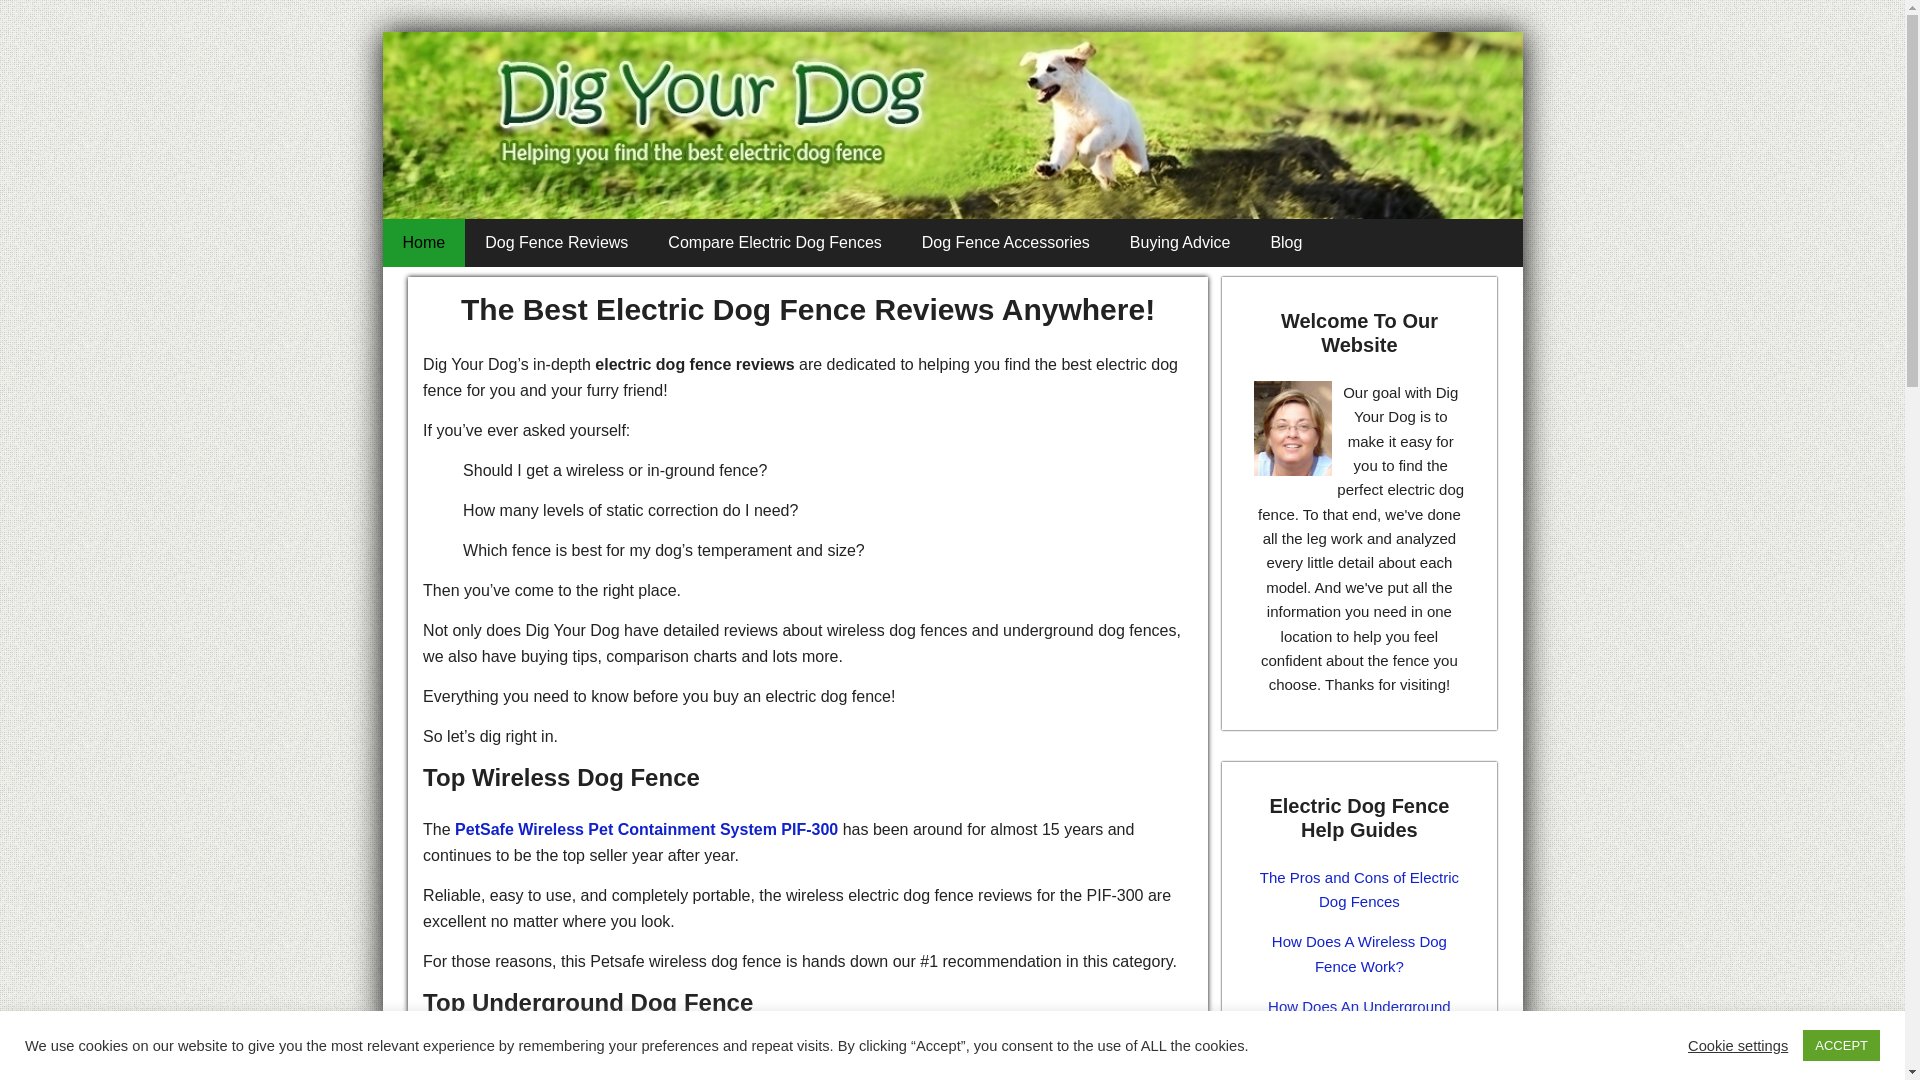 This screenshot has width=1920, height=1080. Describe the element at coordinates (774, 242) in the screenshot. I see `Compare Electric Dog Fences` at that location.